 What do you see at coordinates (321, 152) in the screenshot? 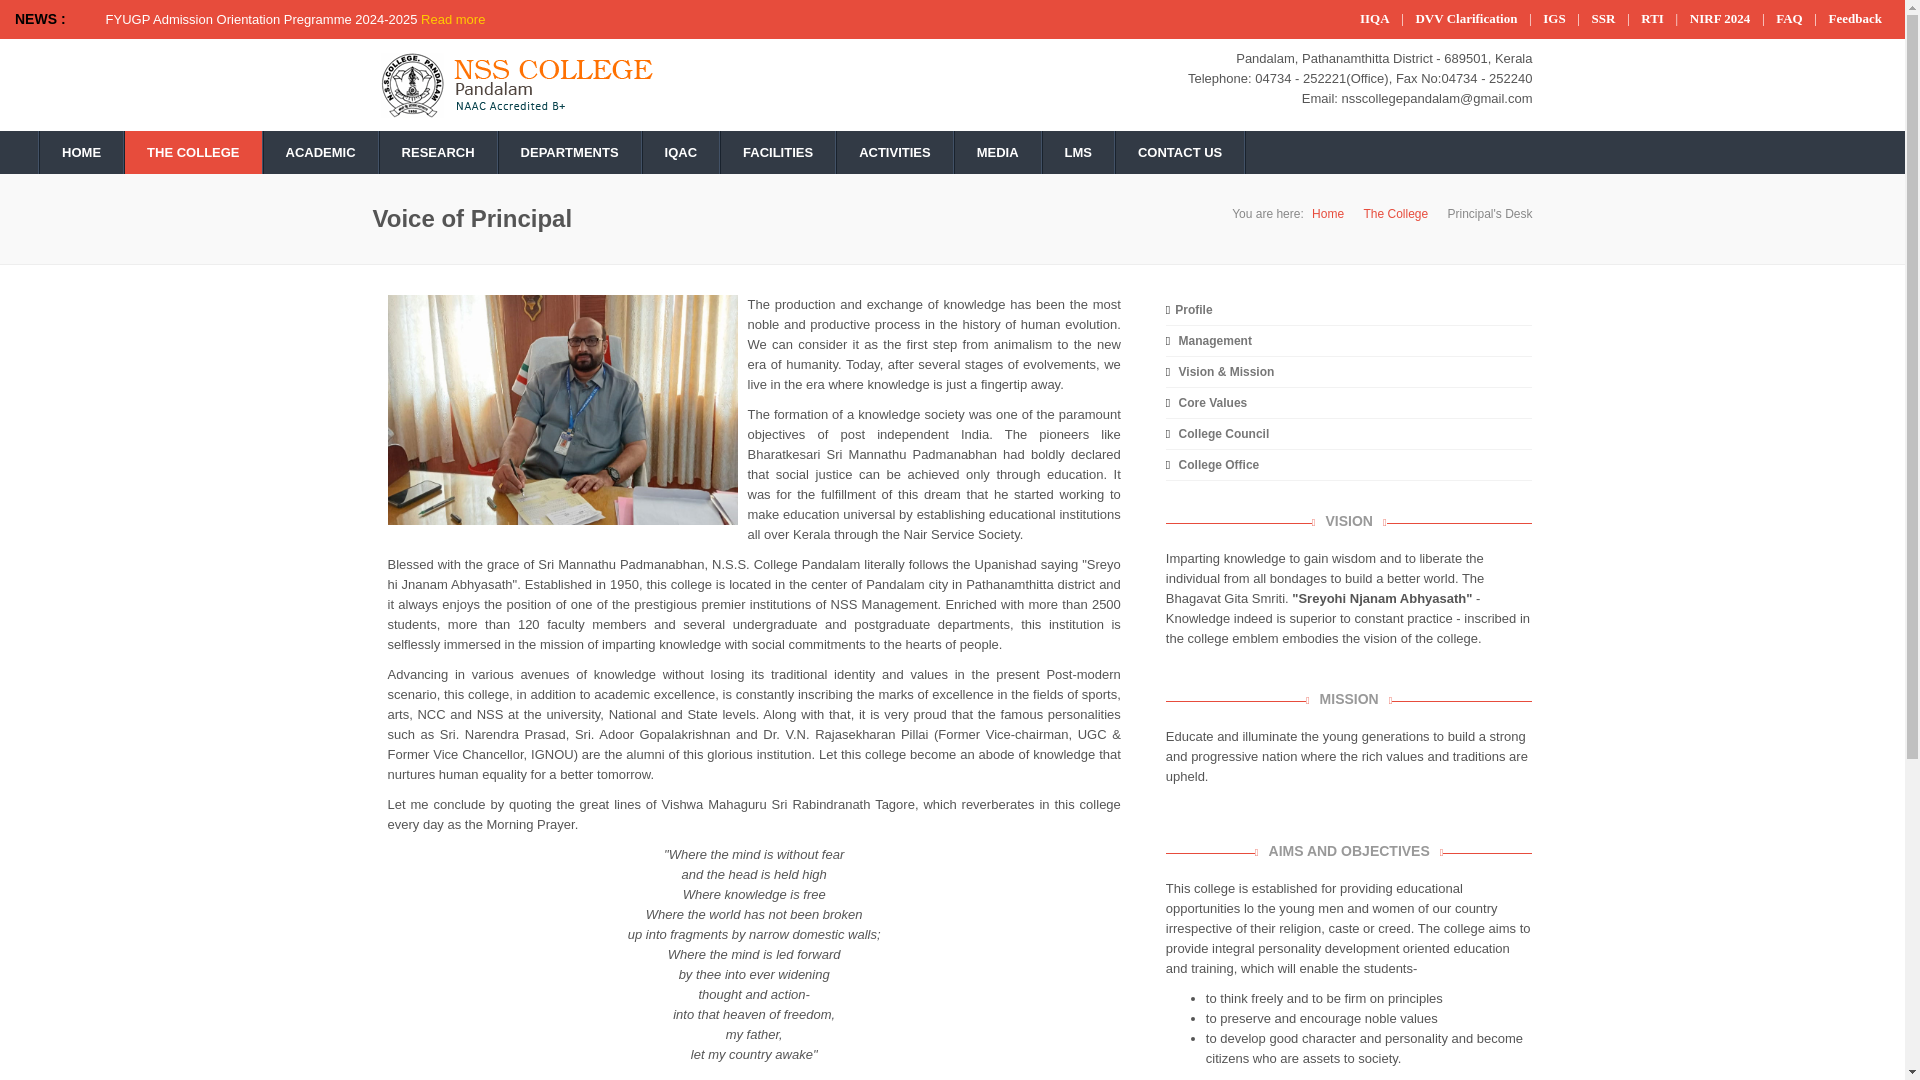
I see `ACADEMIC` at bounding box center [321, 152].